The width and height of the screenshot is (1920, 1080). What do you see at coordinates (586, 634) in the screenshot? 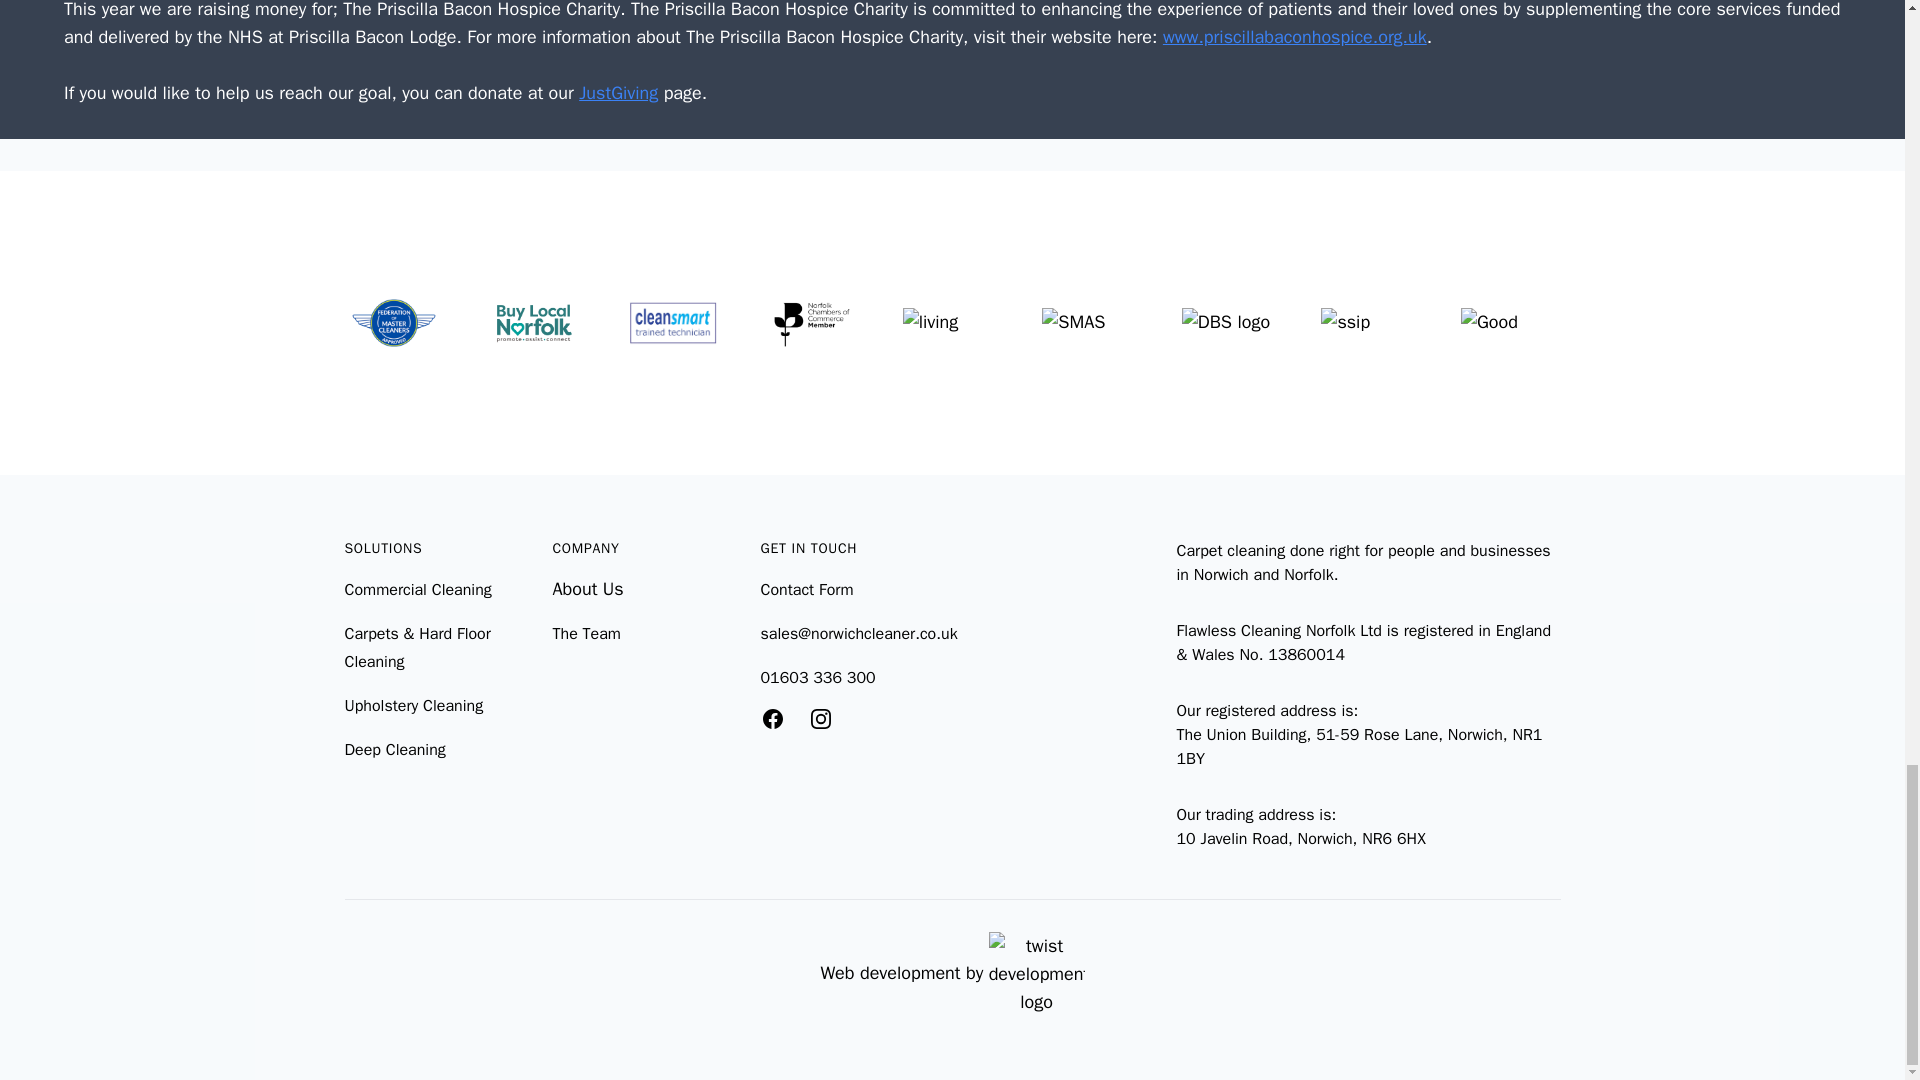
I see `The Team` at bounding box center [586, 634].